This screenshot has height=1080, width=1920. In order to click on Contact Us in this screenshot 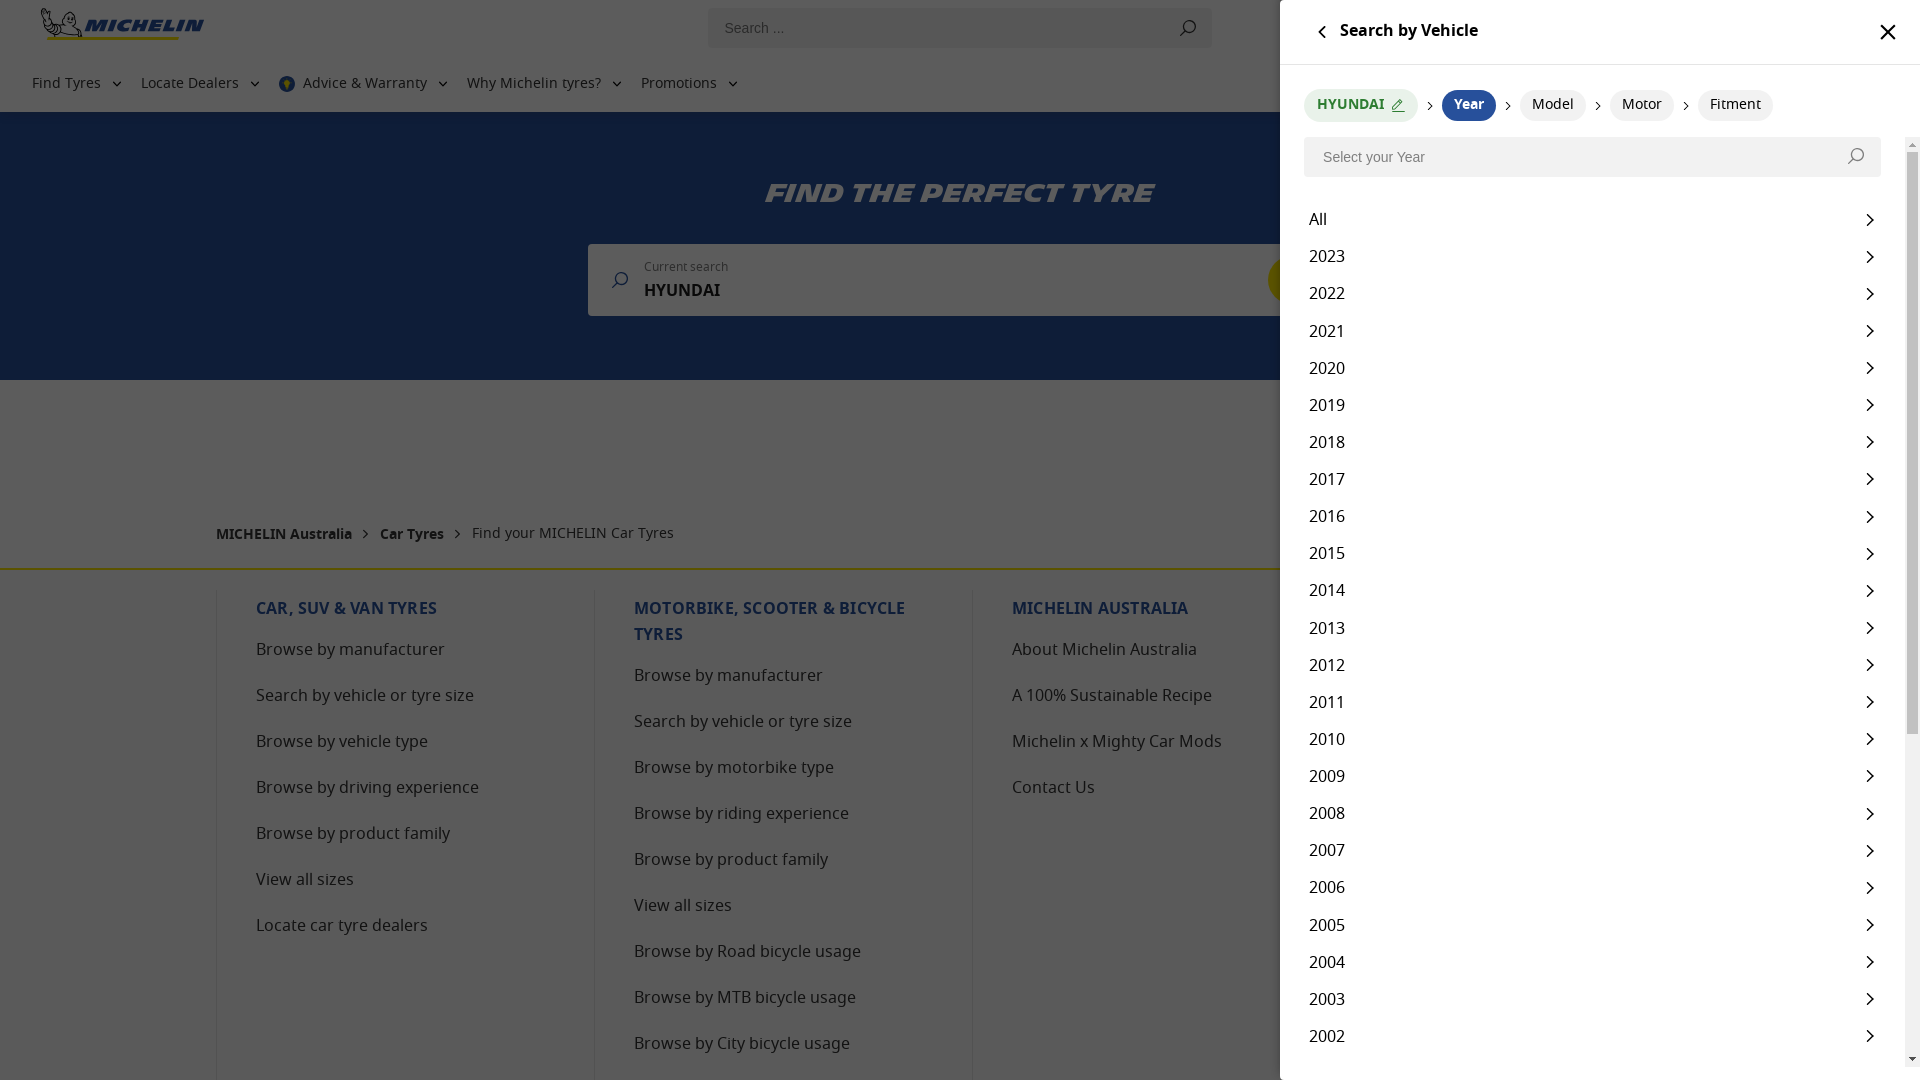, I will do `click(1054, 789)`.